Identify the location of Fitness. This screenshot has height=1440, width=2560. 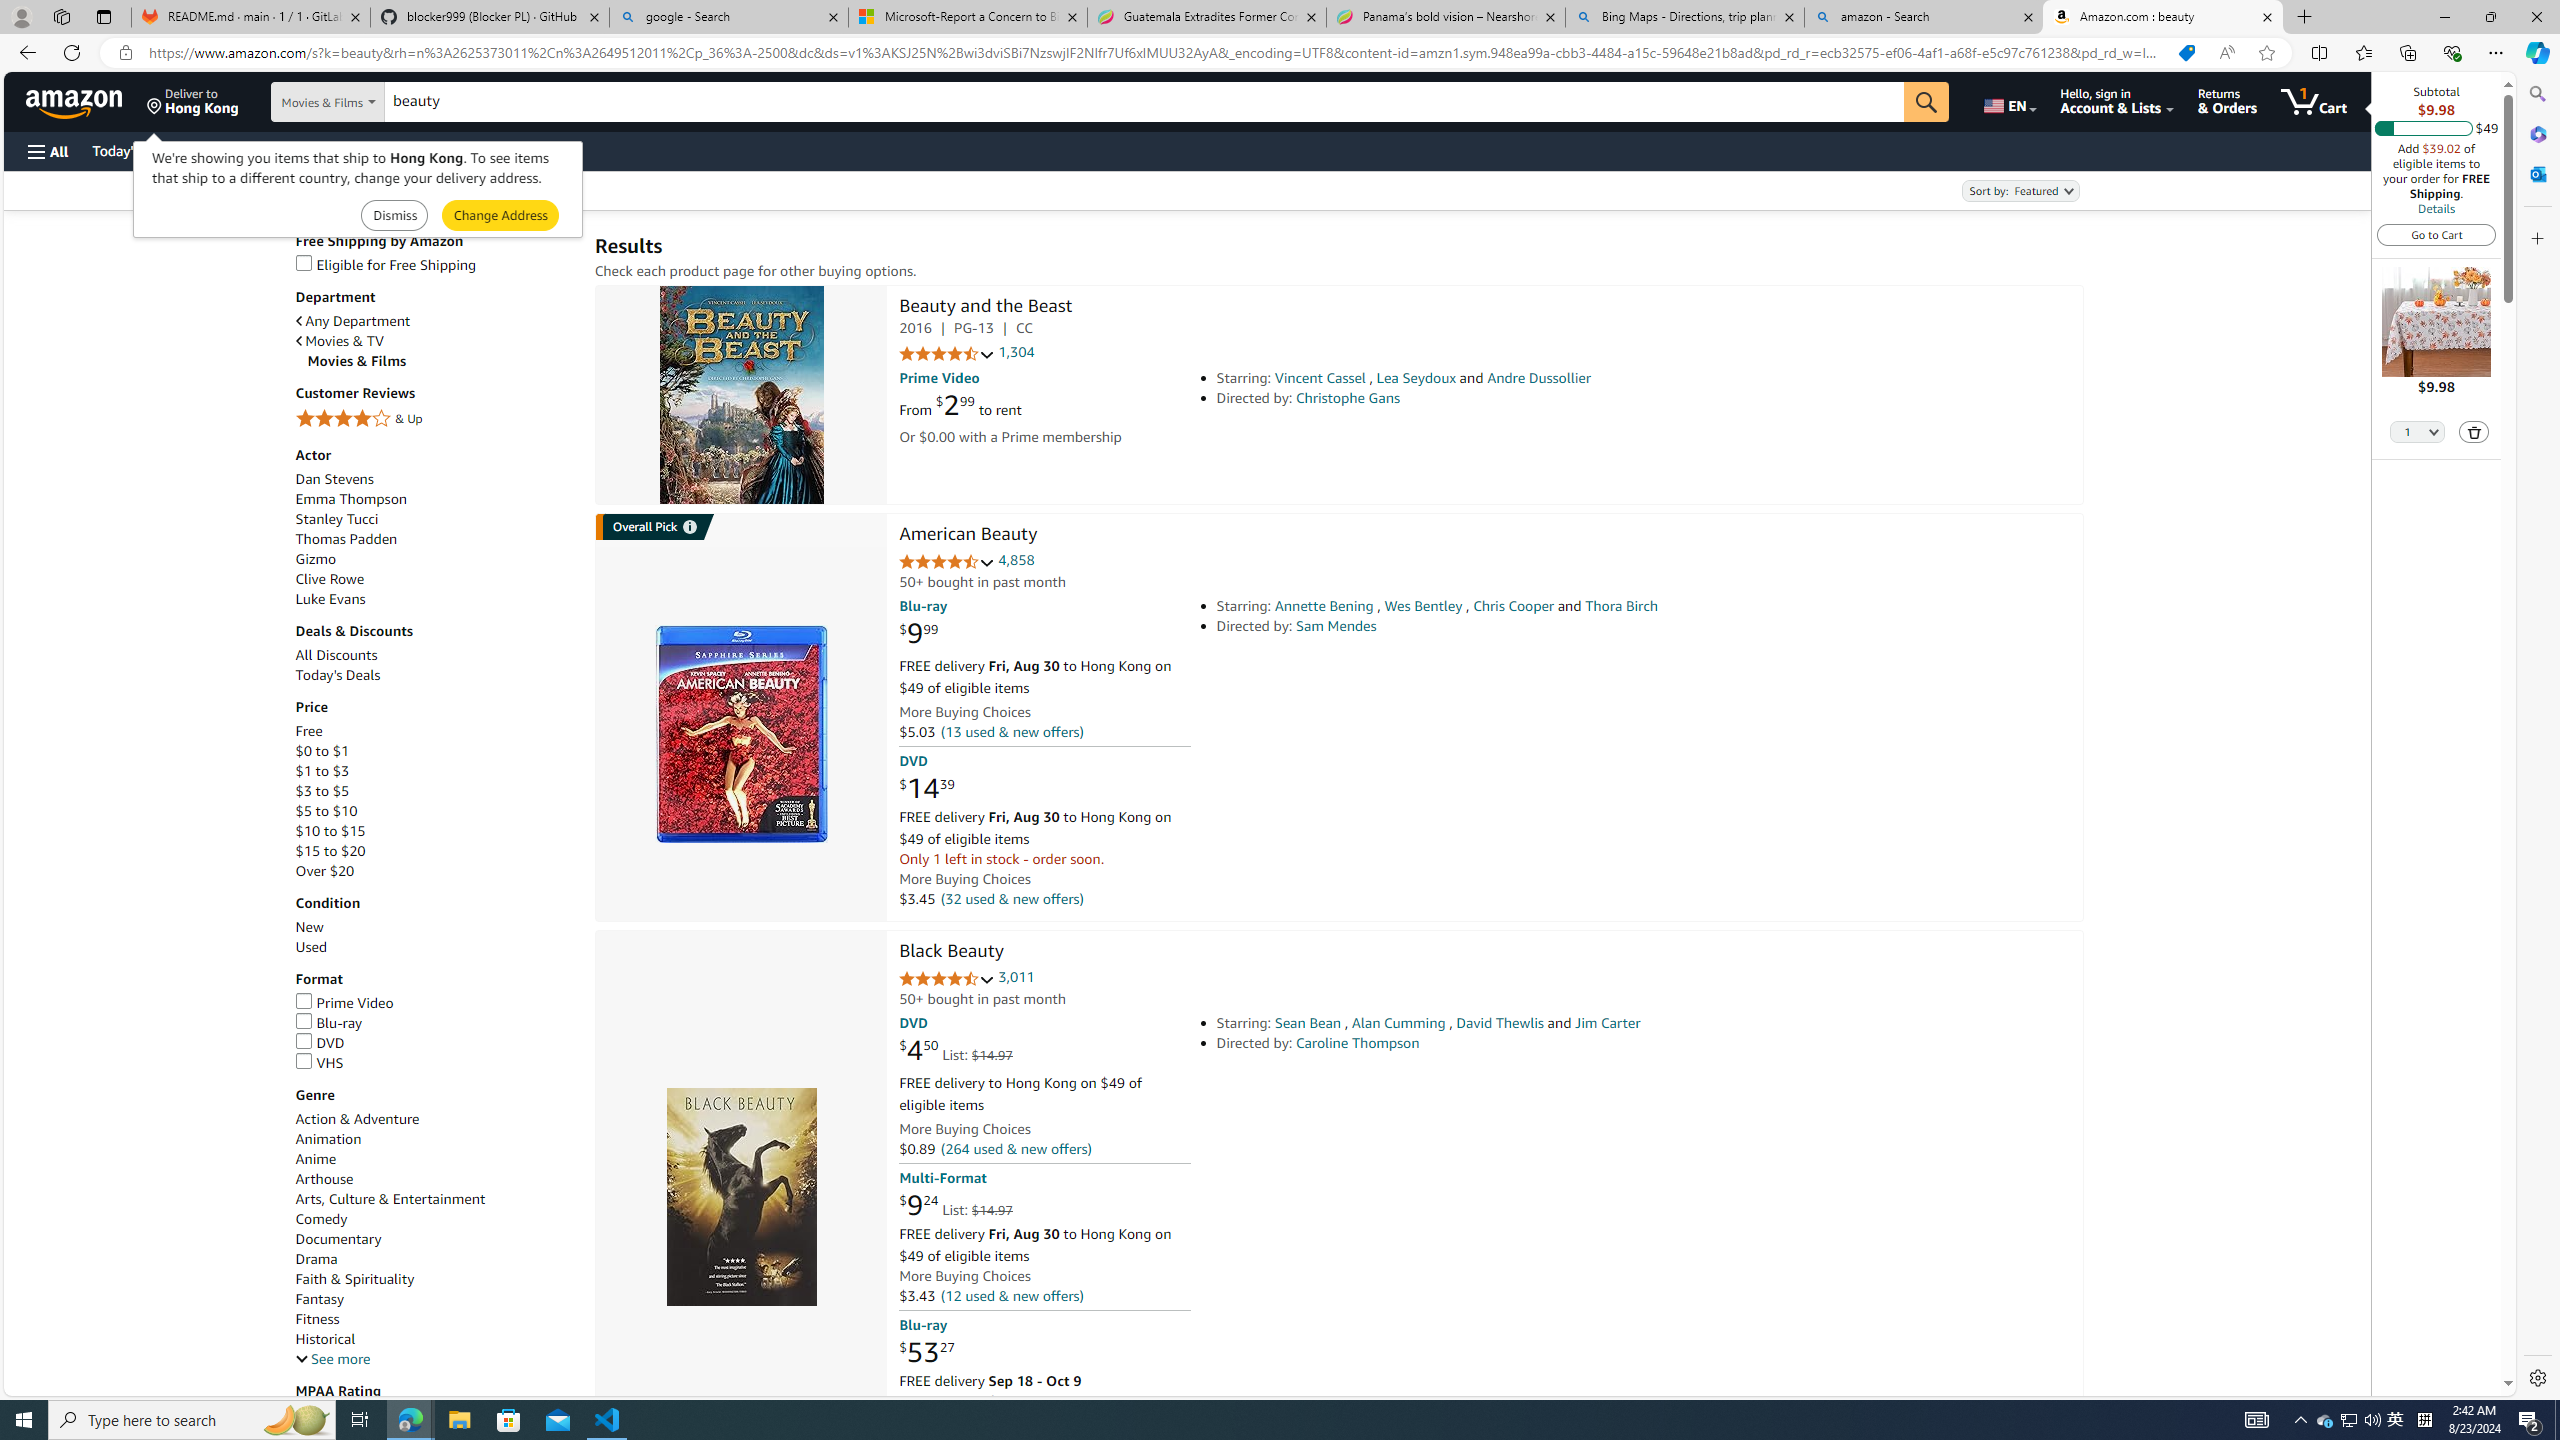
(435, 1318).